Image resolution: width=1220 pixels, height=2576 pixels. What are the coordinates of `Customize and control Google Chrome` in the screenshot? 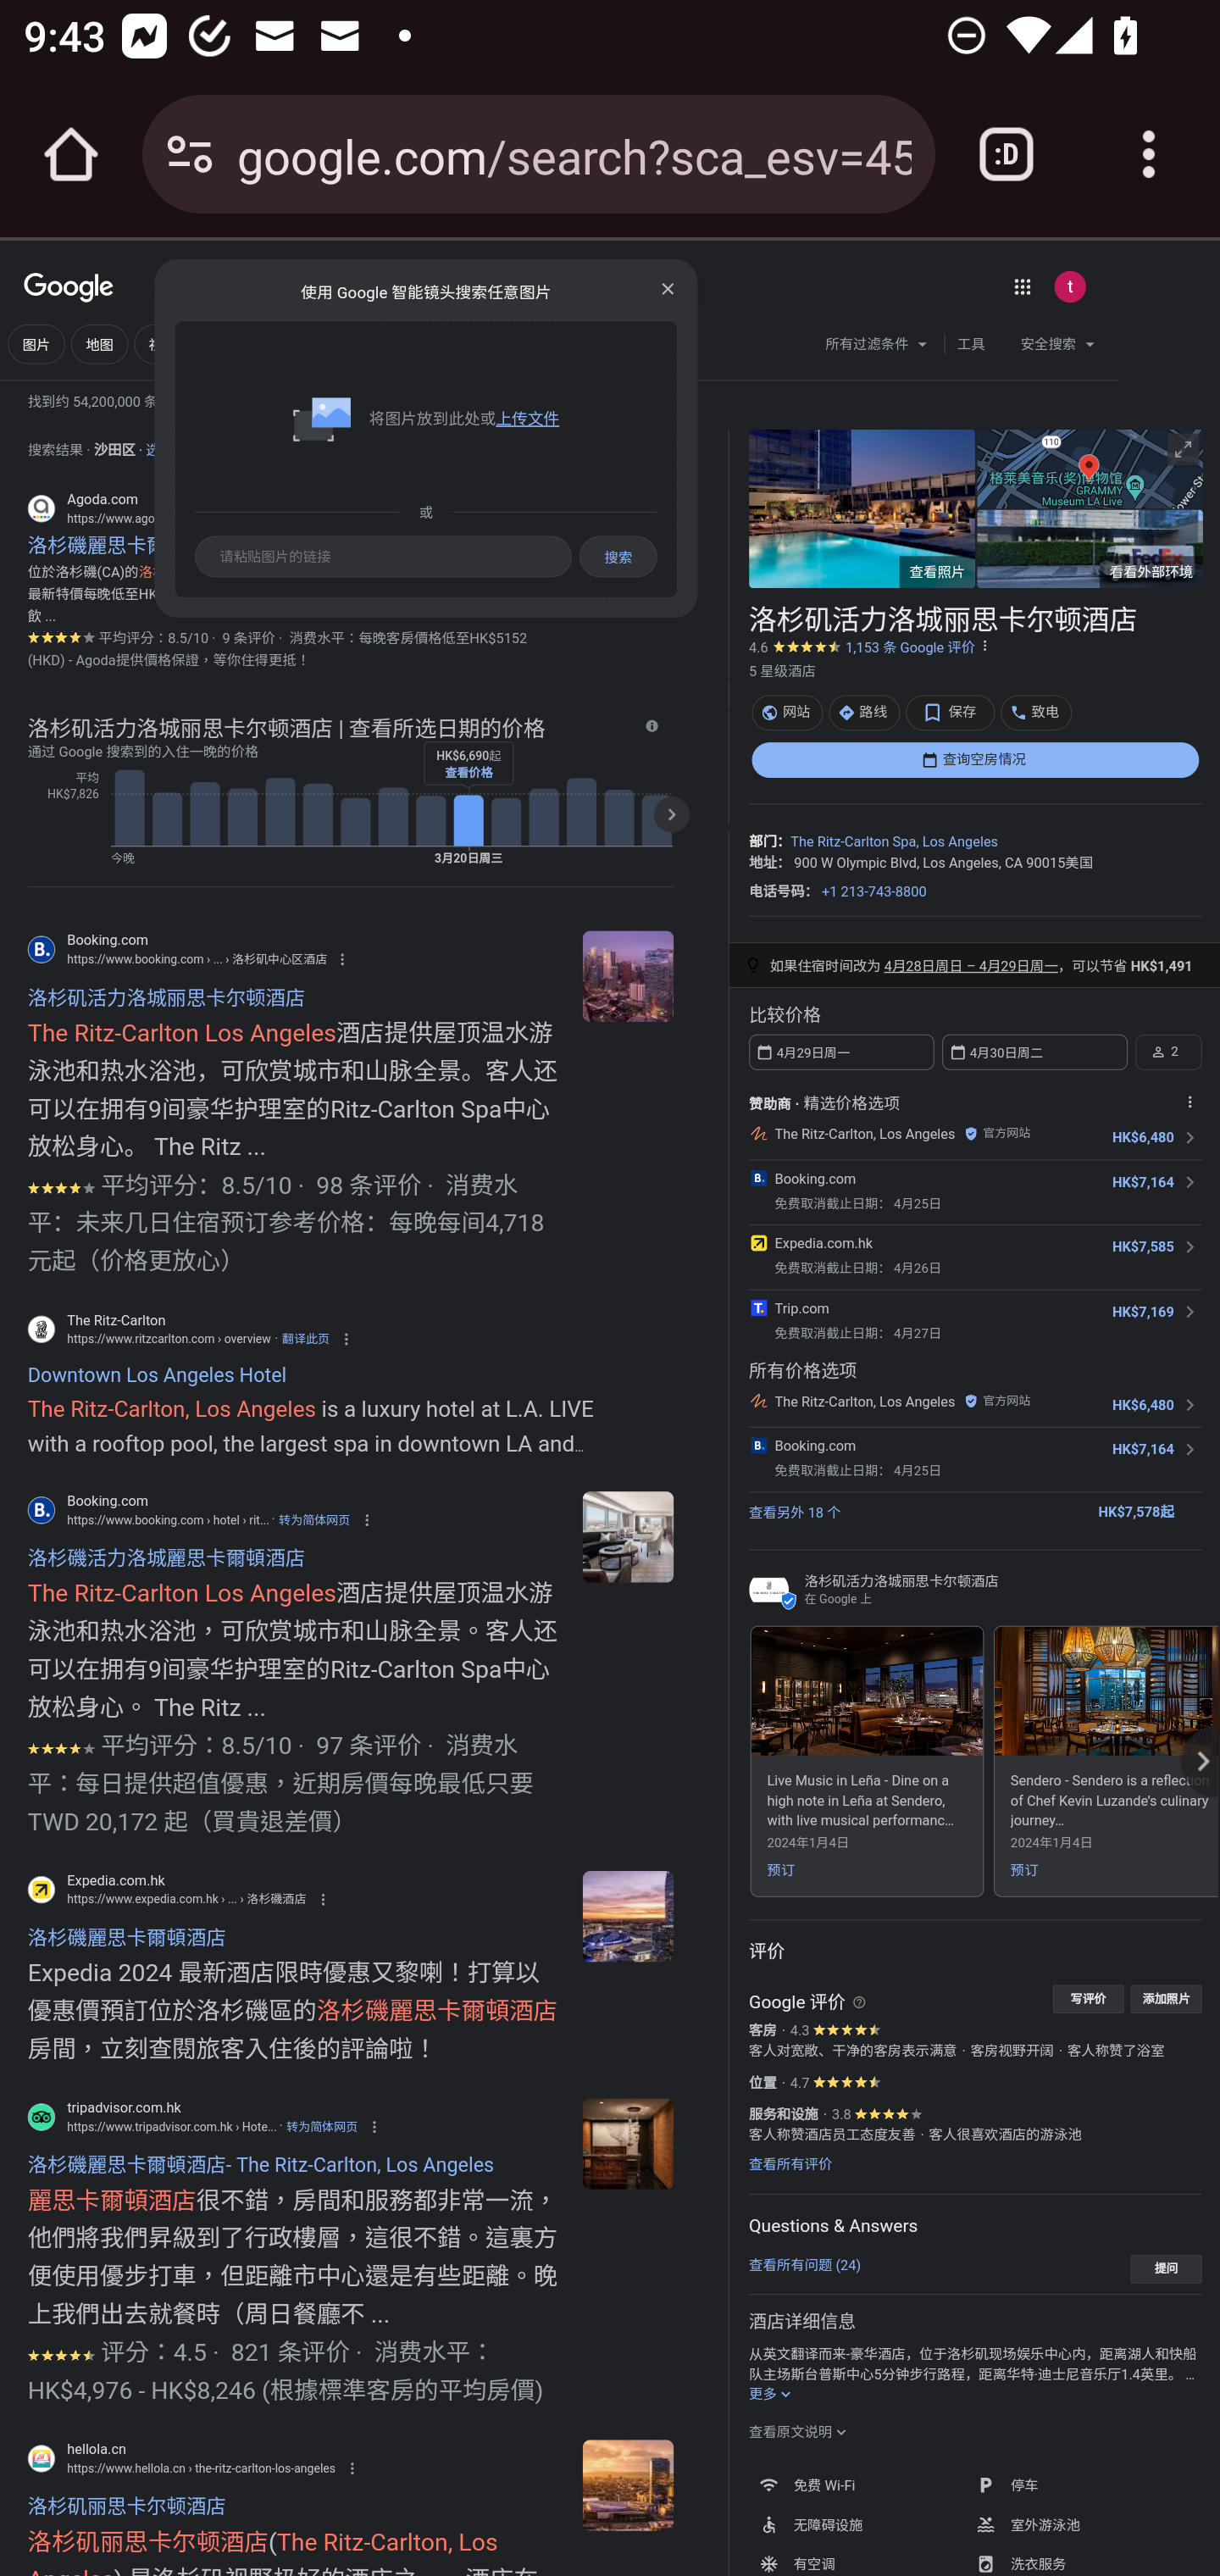 It's located at (1149, 154).